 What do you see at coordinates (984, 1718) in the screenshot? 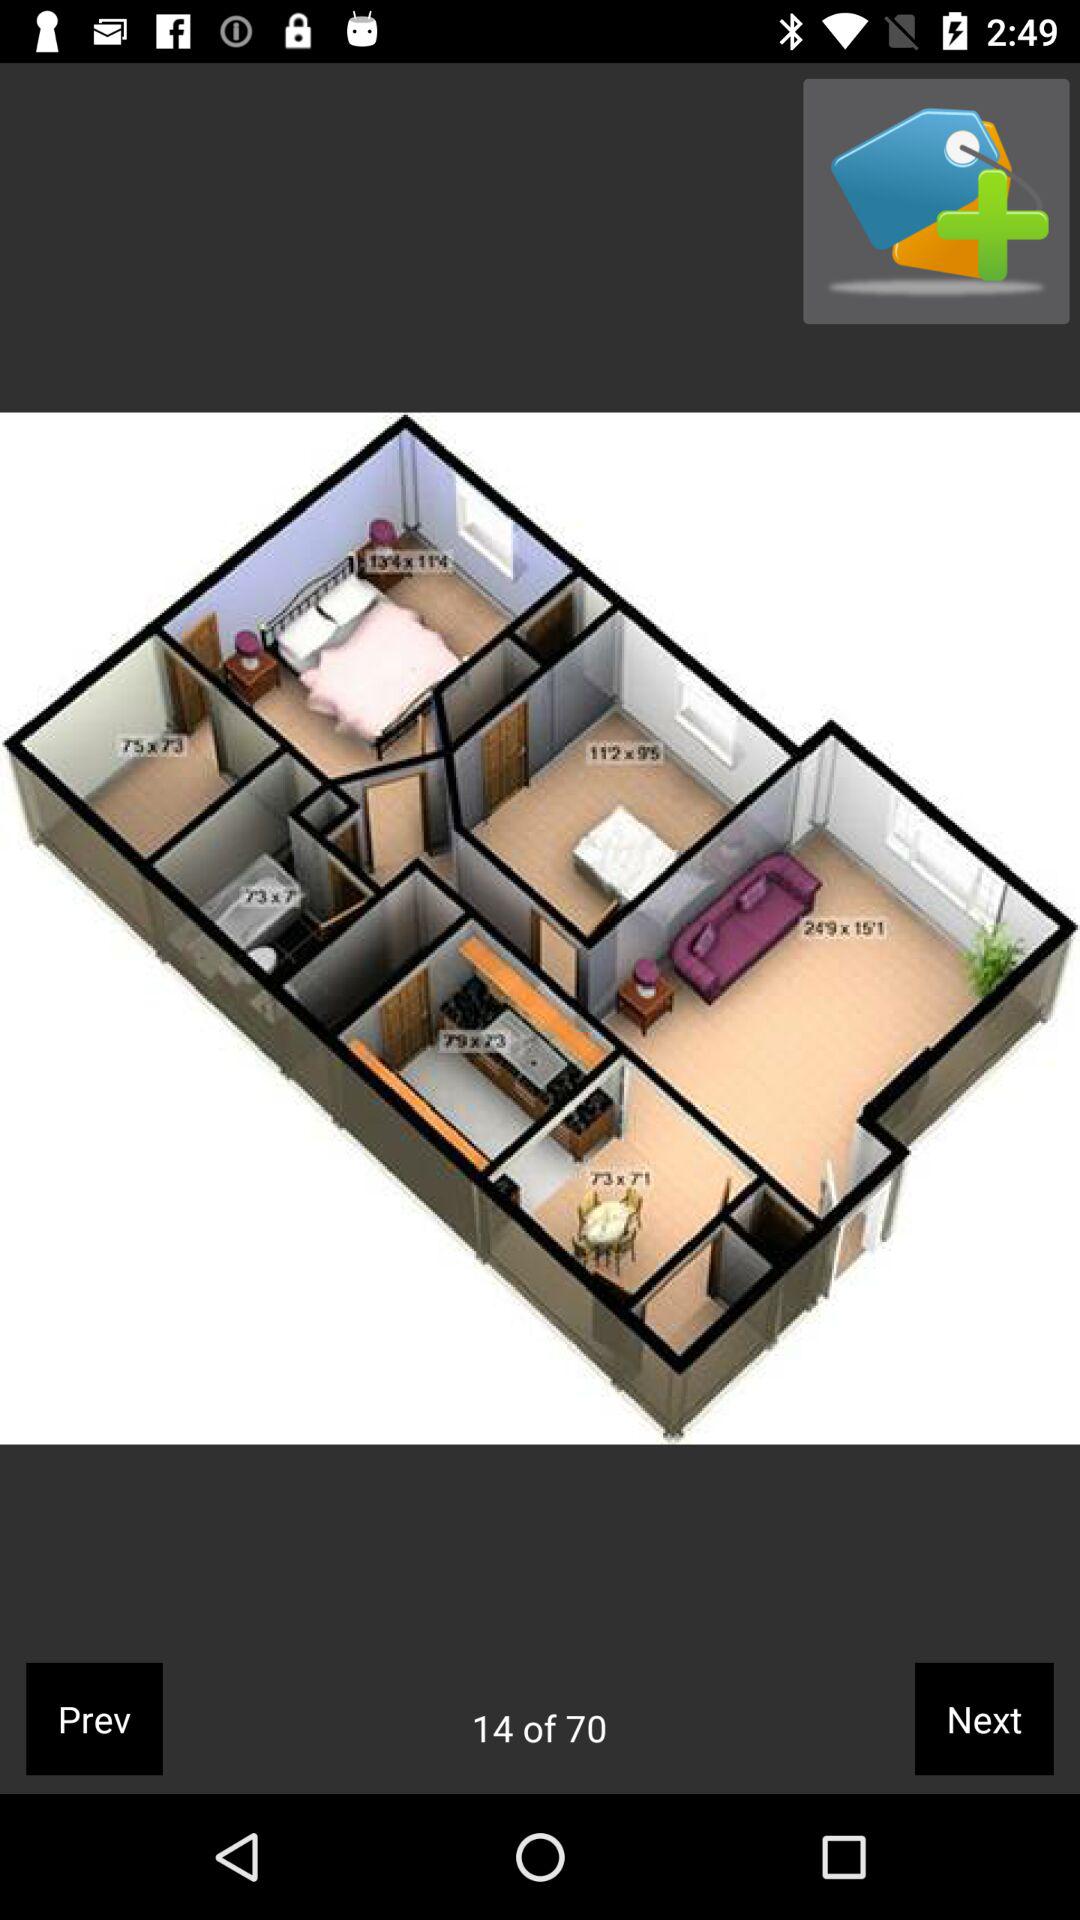
I see `select the icon next to the 14 of 70 item` at bounding box center [984, 1718].